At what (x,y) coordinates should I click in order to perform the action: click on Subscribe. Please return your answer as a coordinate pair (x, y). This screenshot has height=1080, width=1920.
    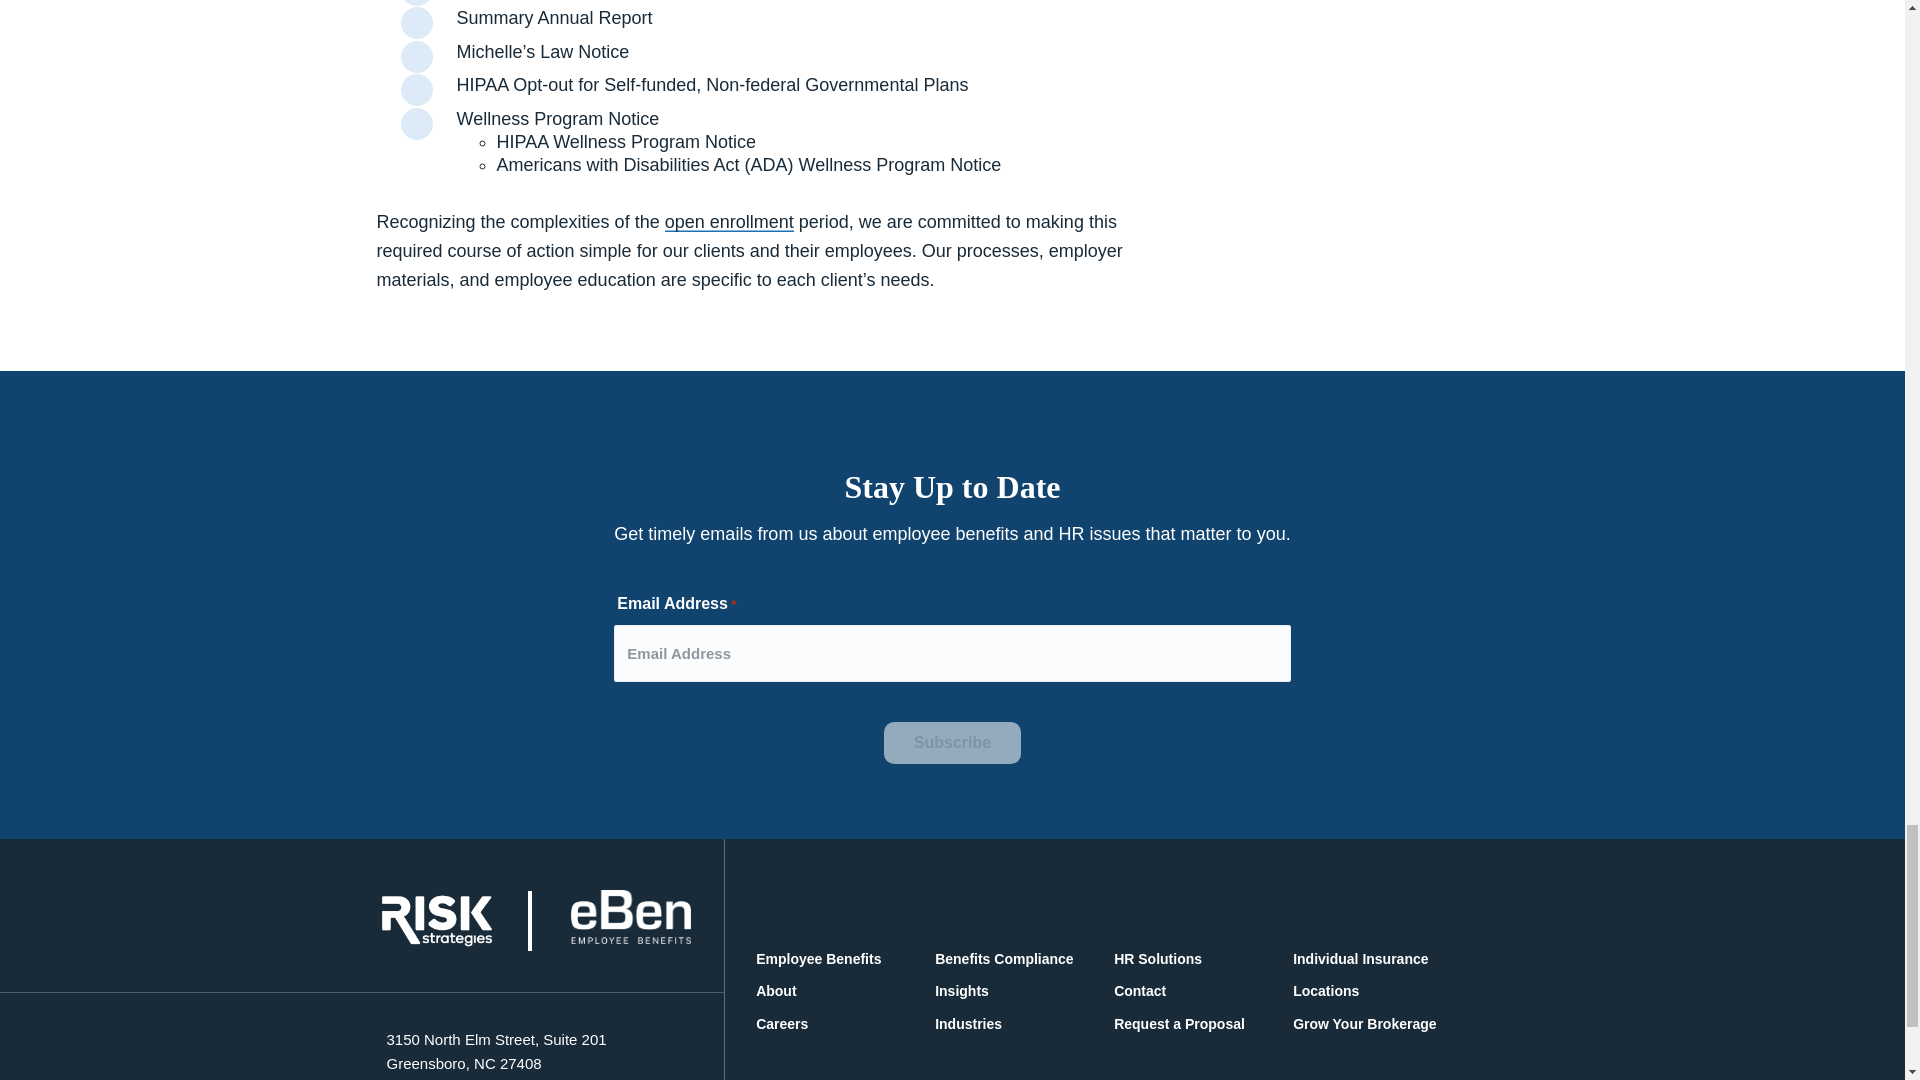
    Looking at the image, I should click on (952, 742).